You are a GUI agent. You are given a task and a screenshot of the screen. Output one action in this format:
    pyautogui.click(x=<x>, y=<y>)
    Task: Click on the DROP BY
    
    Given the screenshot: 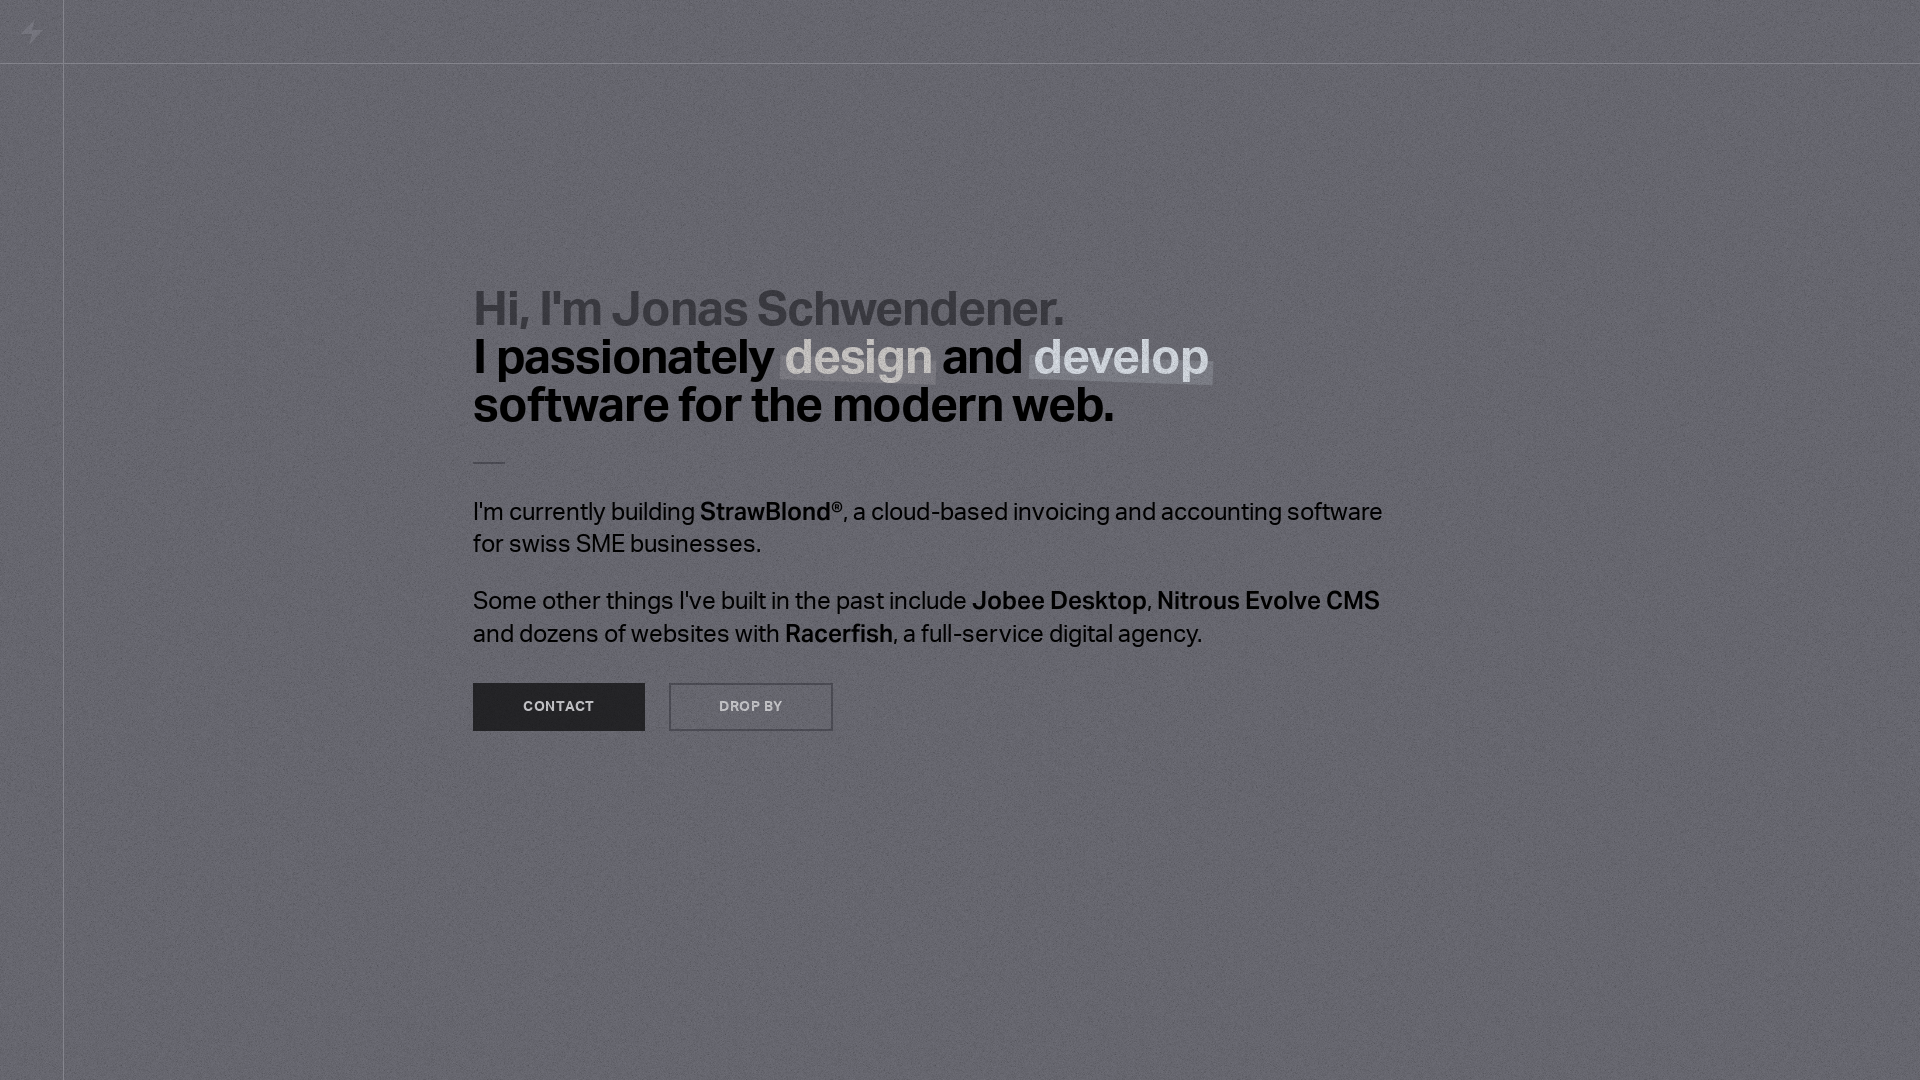 What is the action you would take?
    pyautogui.click(x=751, y=706)
    